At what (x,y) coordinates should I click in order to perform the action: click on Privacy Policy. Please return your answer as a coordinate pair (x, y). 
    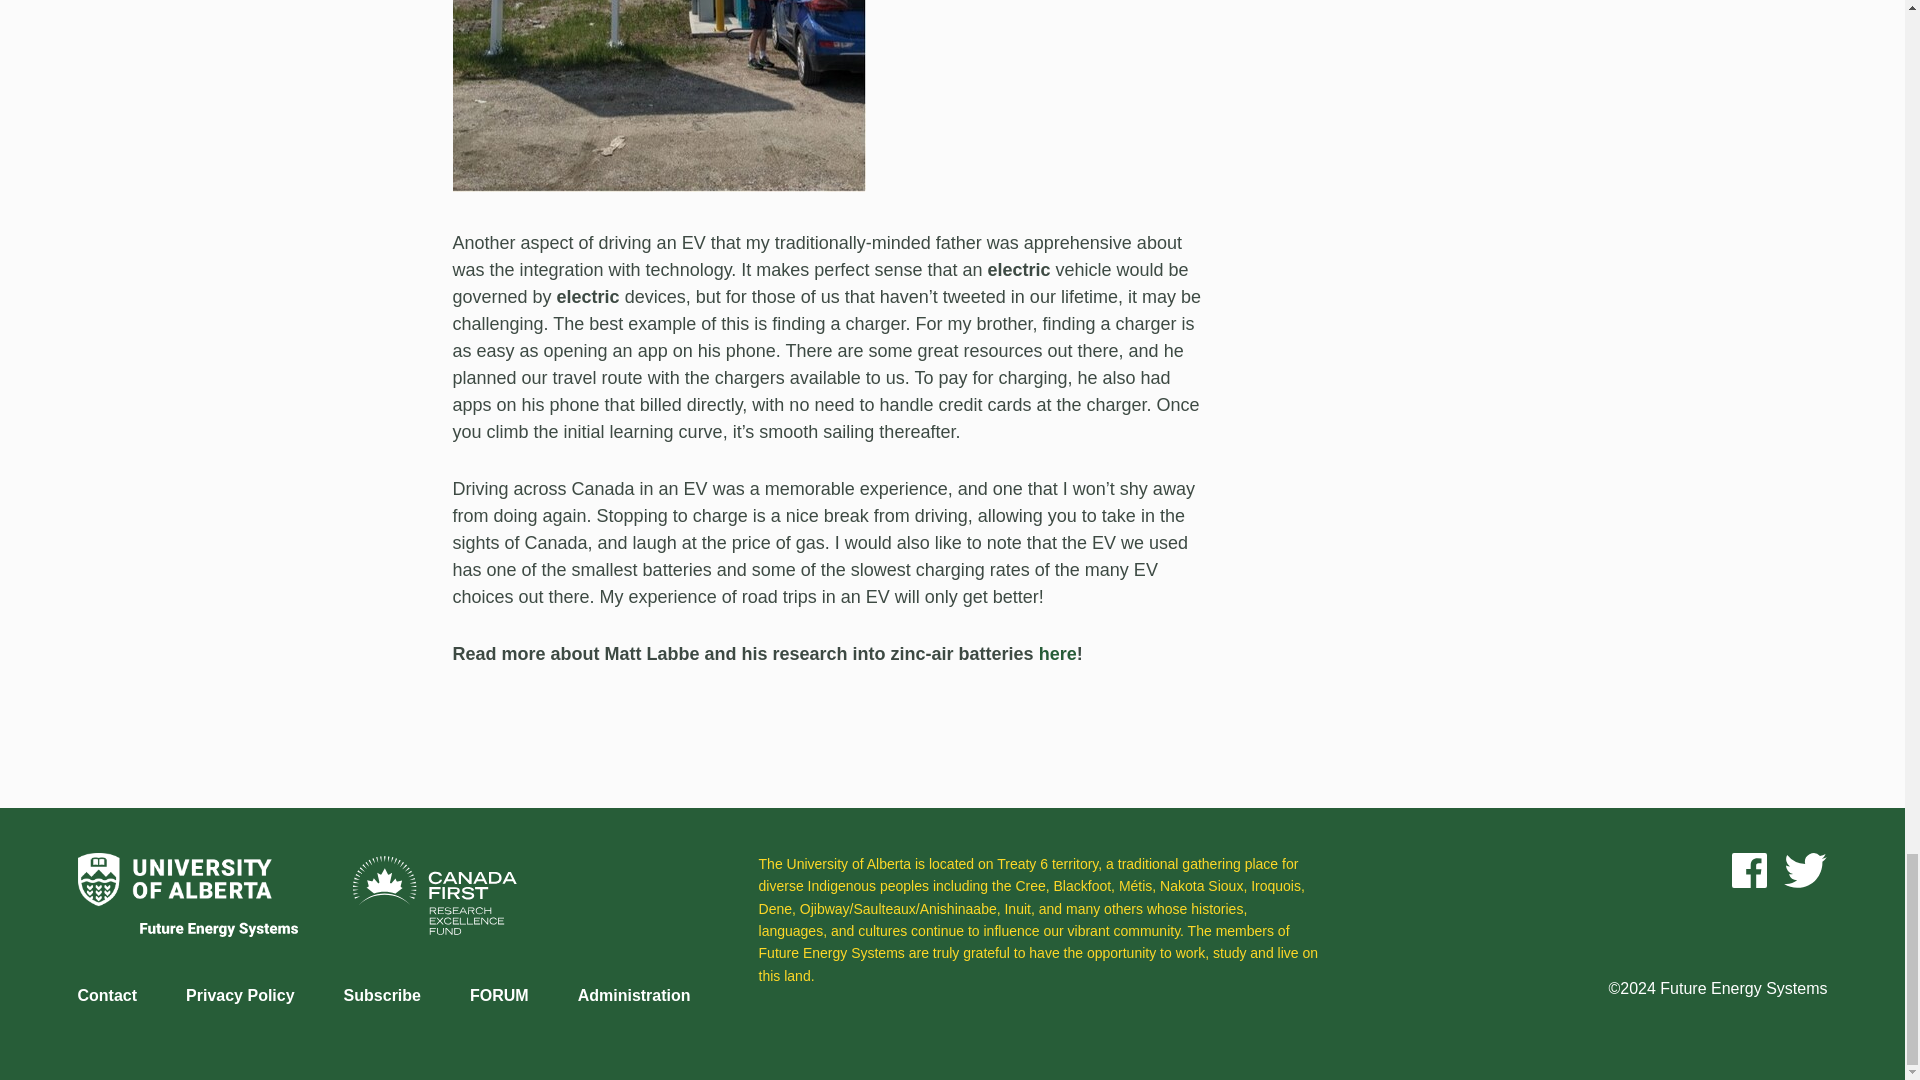
    Looking at the image, I should click on (240, 996).